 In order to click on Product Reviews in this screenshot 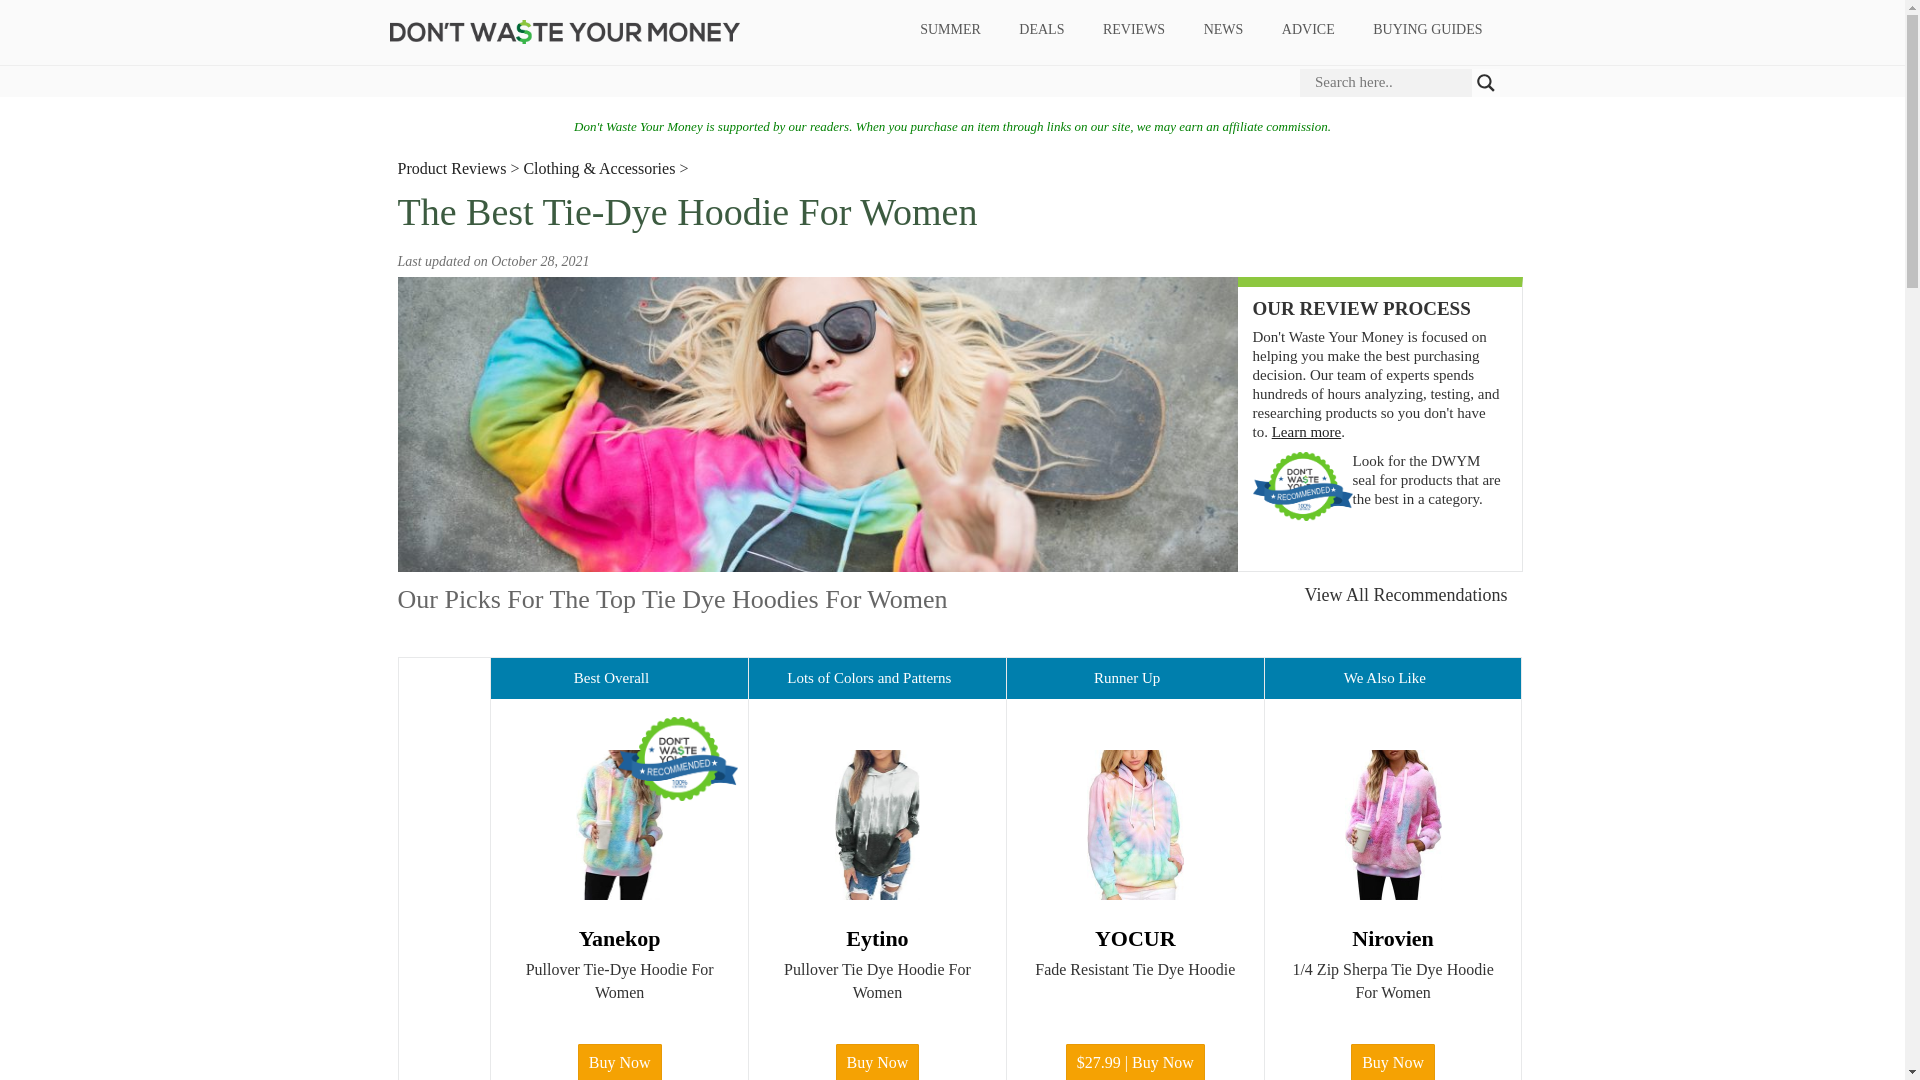, I will do `click(452, 168)`.